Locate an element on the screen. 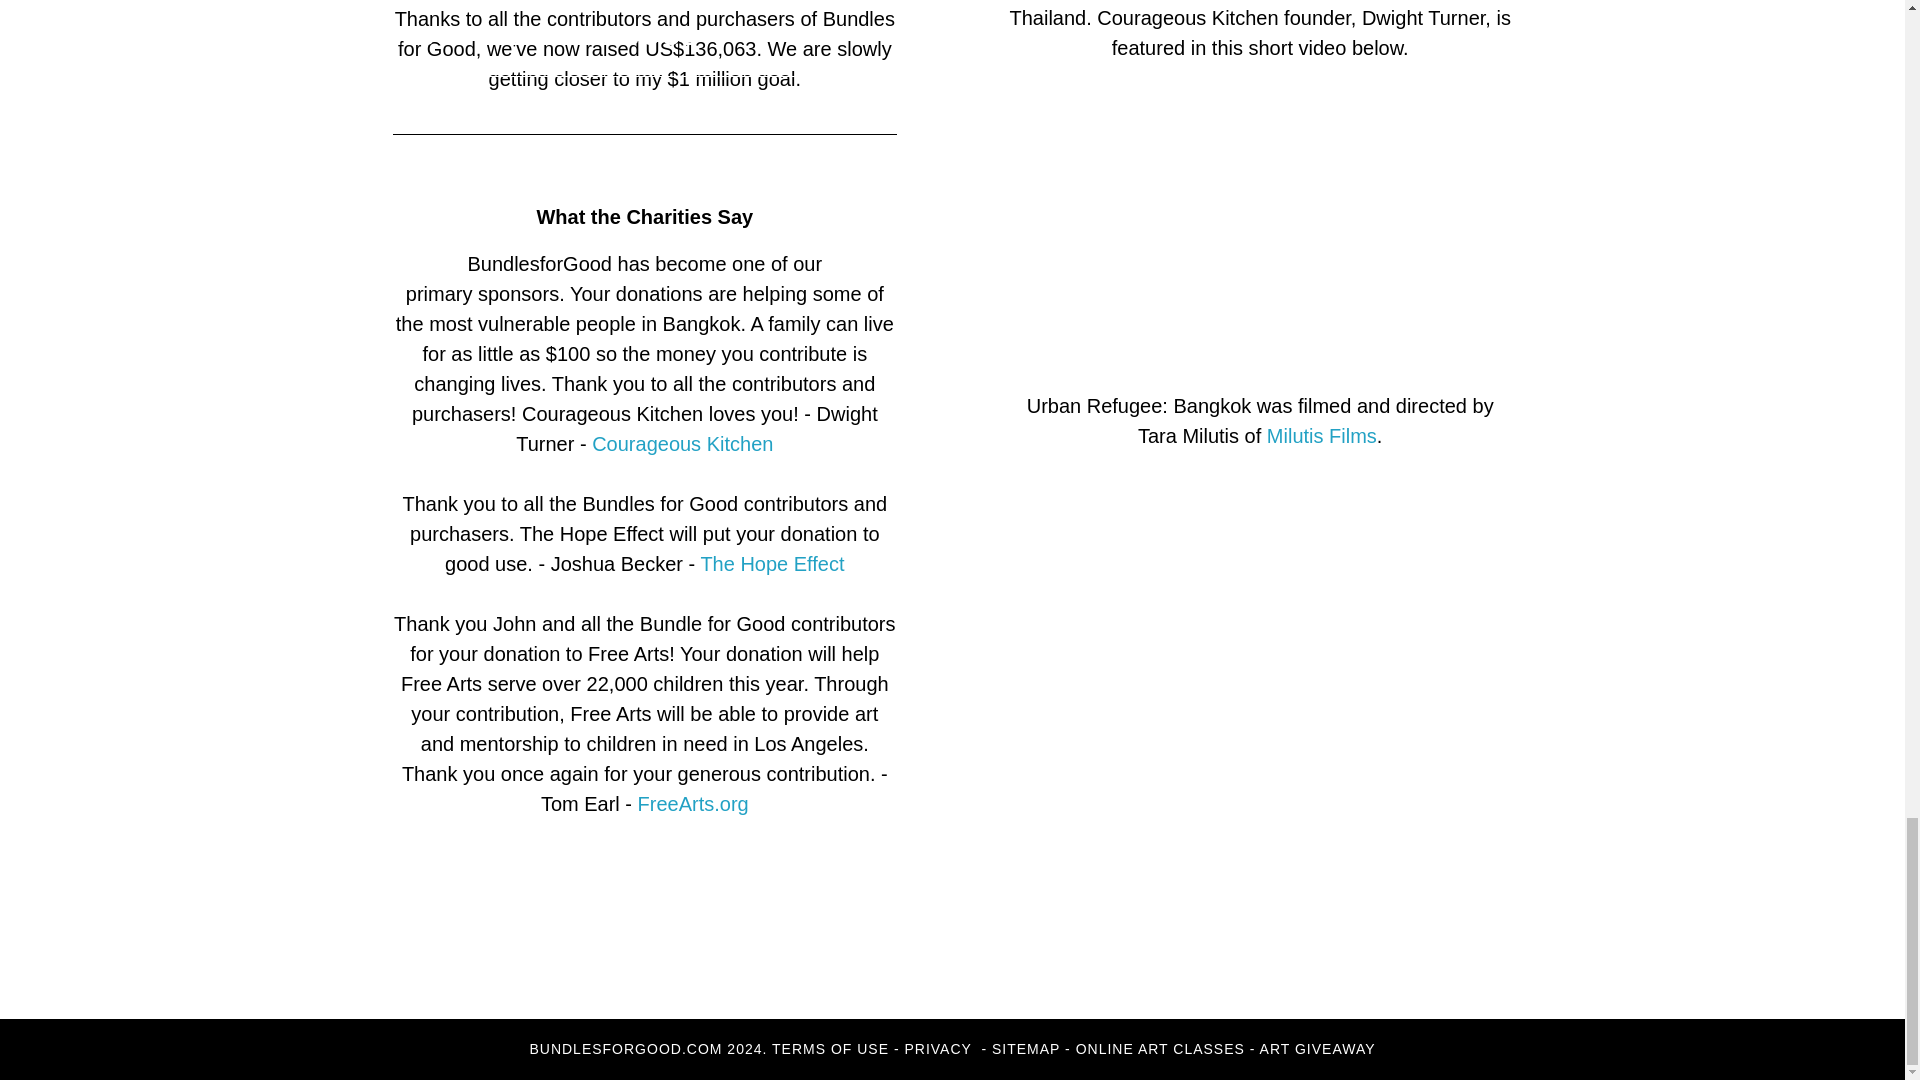  Milutis Films is located at coordinates (1322, 436).